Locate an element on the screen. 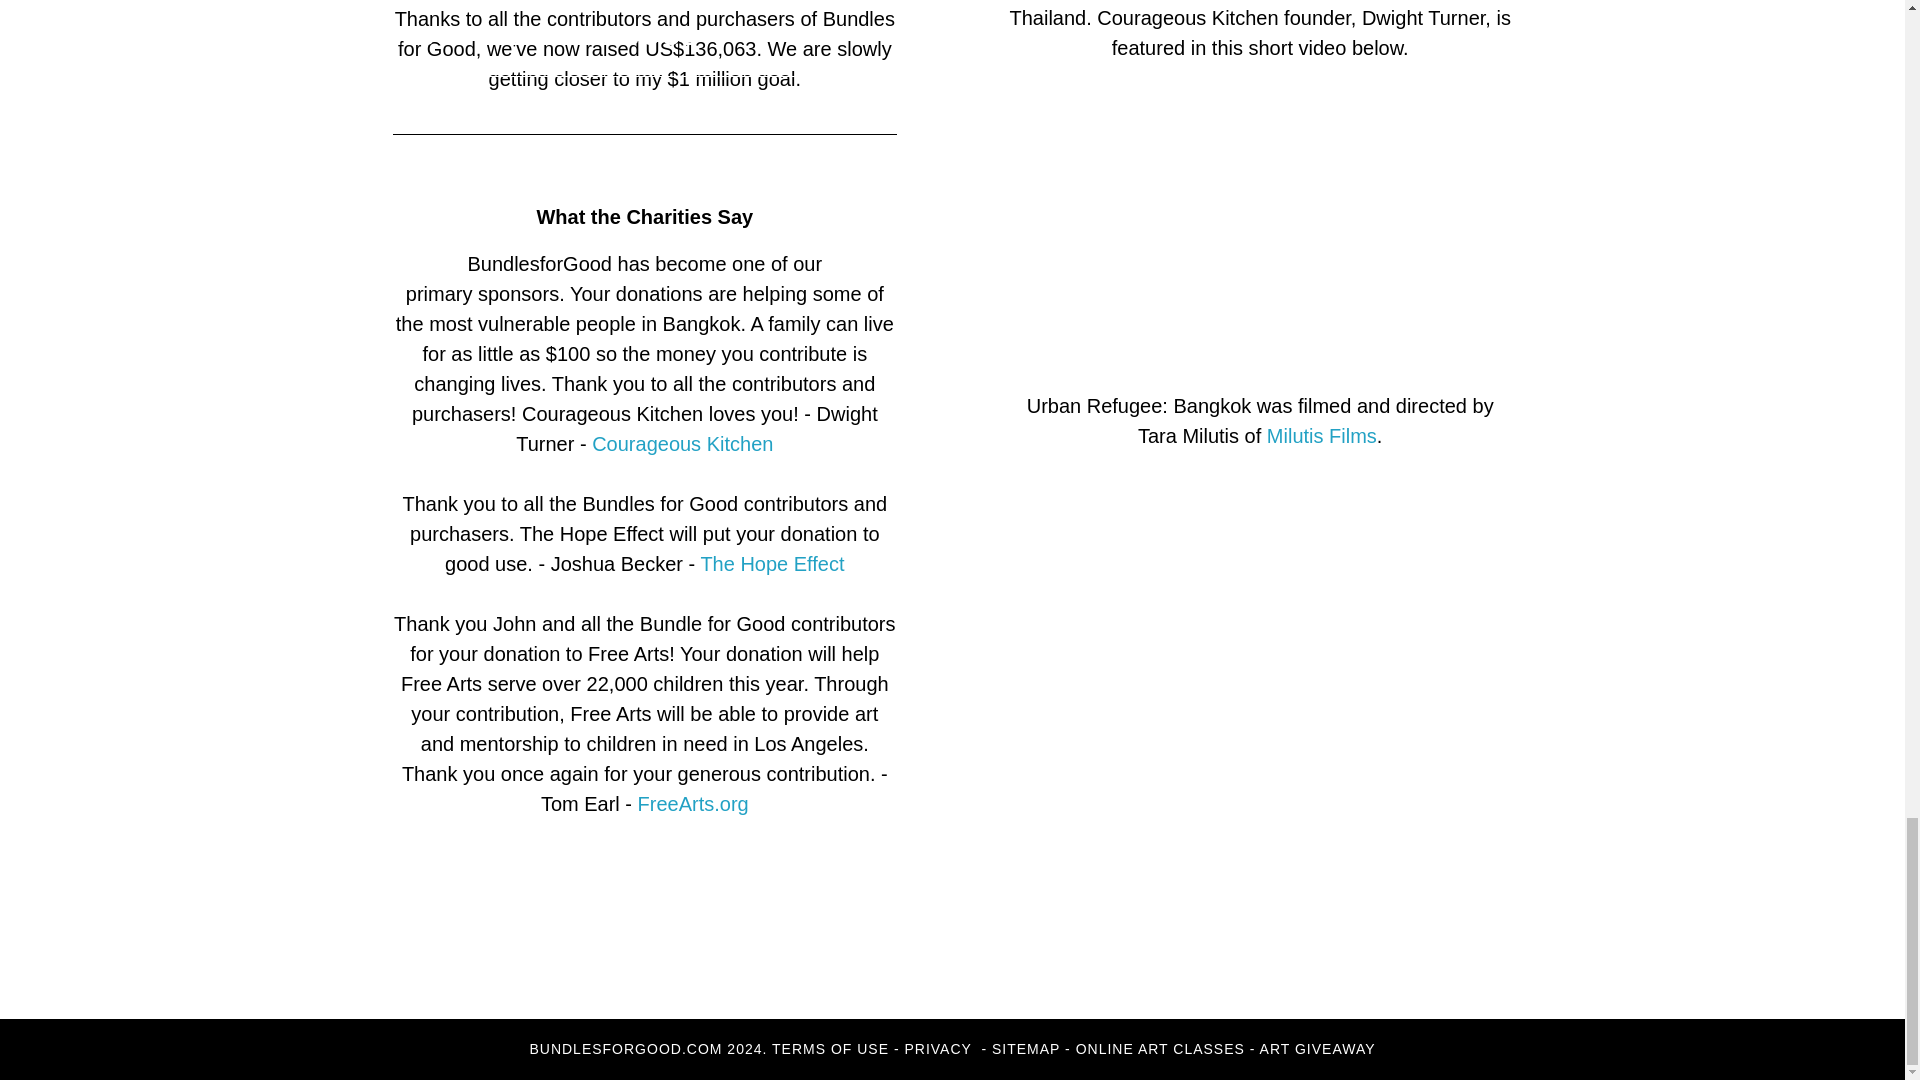  Milutis Films is located at coordinates (1322, 436).